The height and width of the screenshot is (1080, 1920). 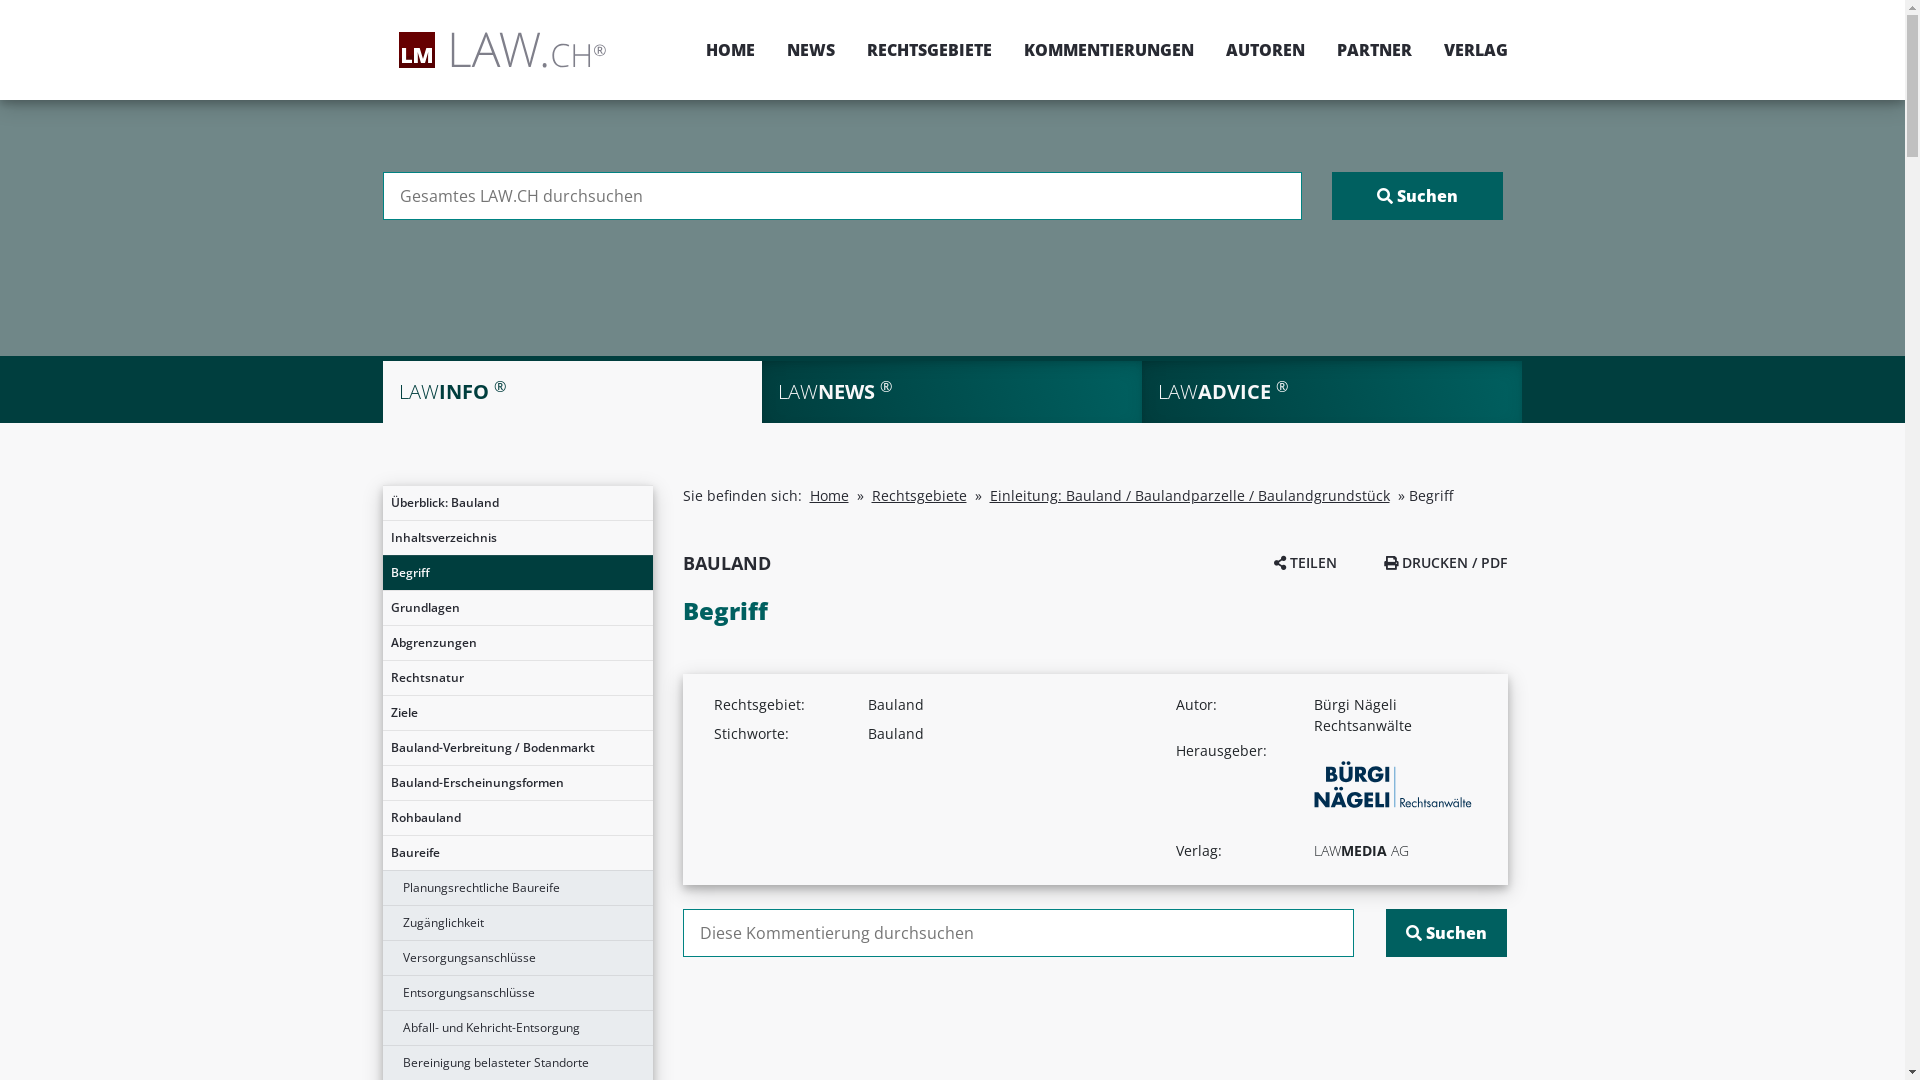 What do you see at coordinates (920, 496) in the screenshot?
I see `Rechtsgebiete` at bounding box center [920, 496].